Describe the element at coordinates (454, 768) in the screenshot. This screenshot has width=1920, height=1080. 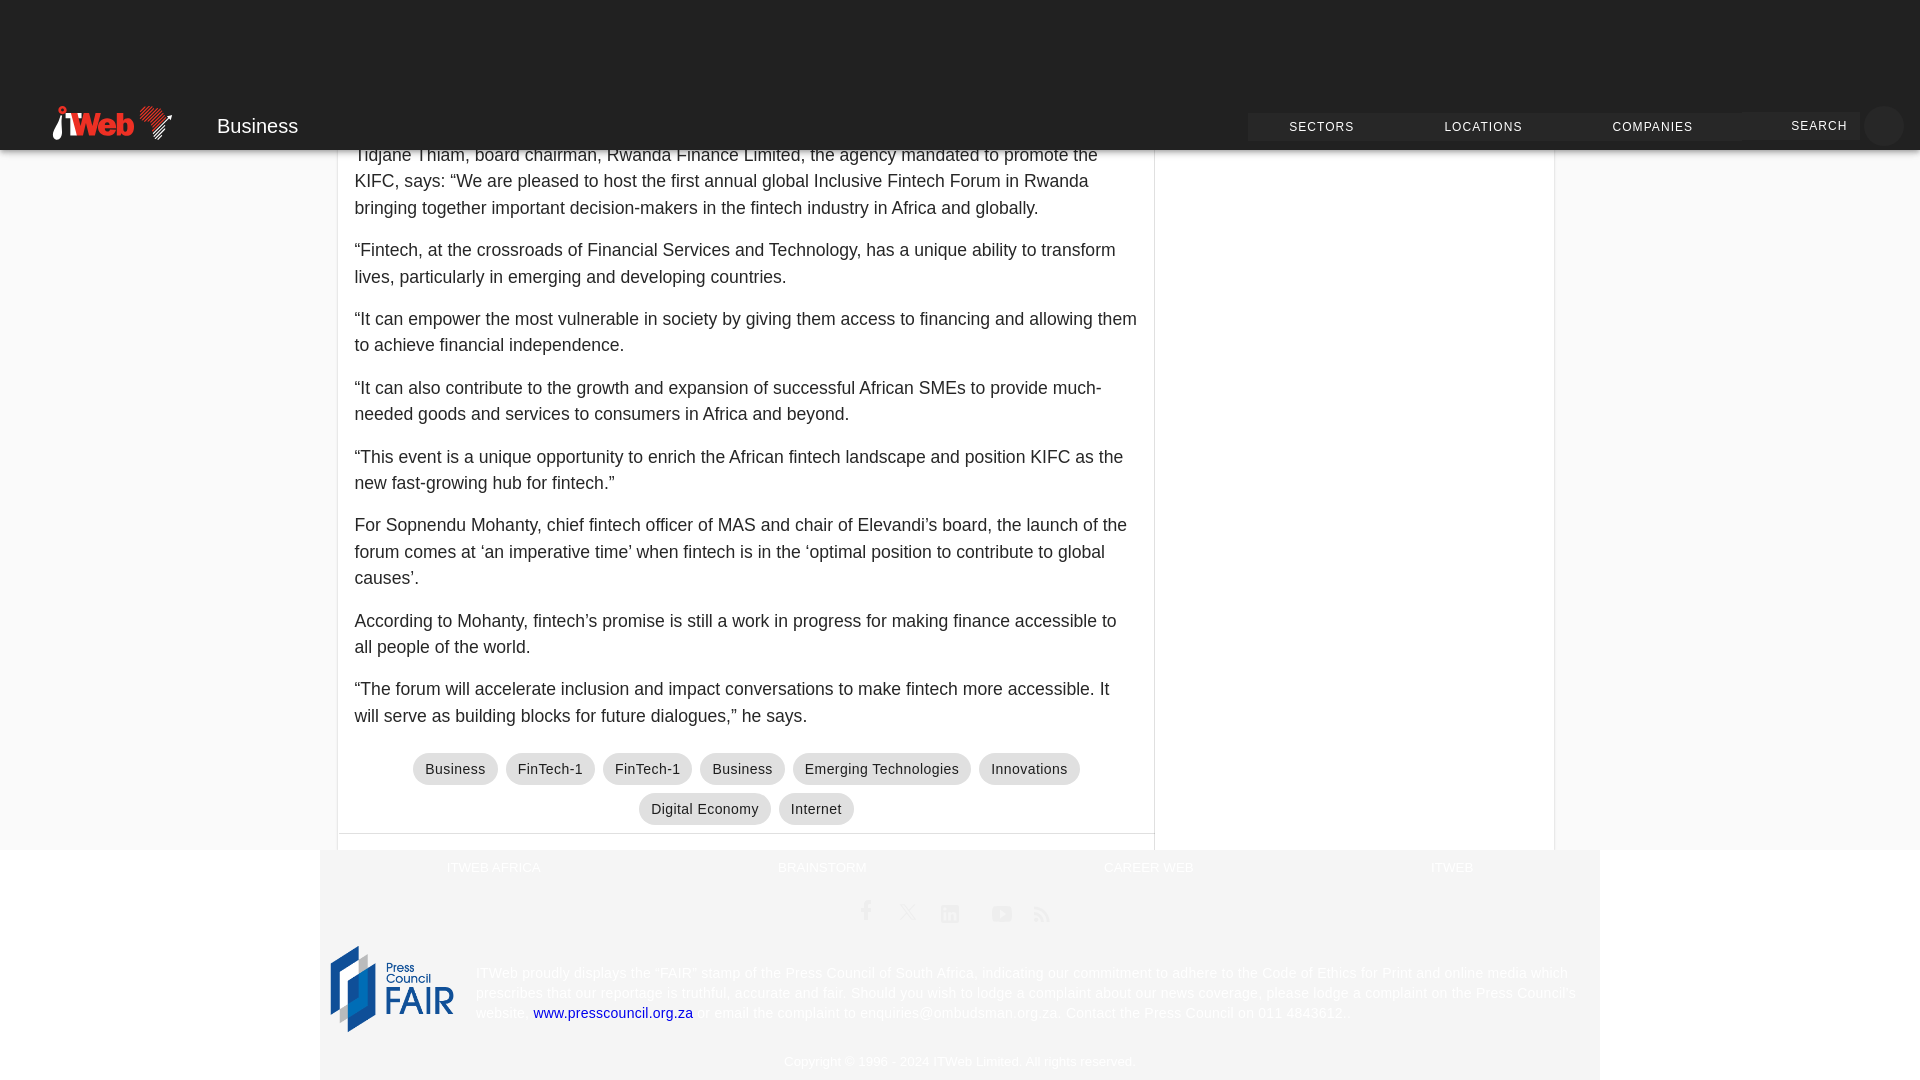
I see `Business` at that location.